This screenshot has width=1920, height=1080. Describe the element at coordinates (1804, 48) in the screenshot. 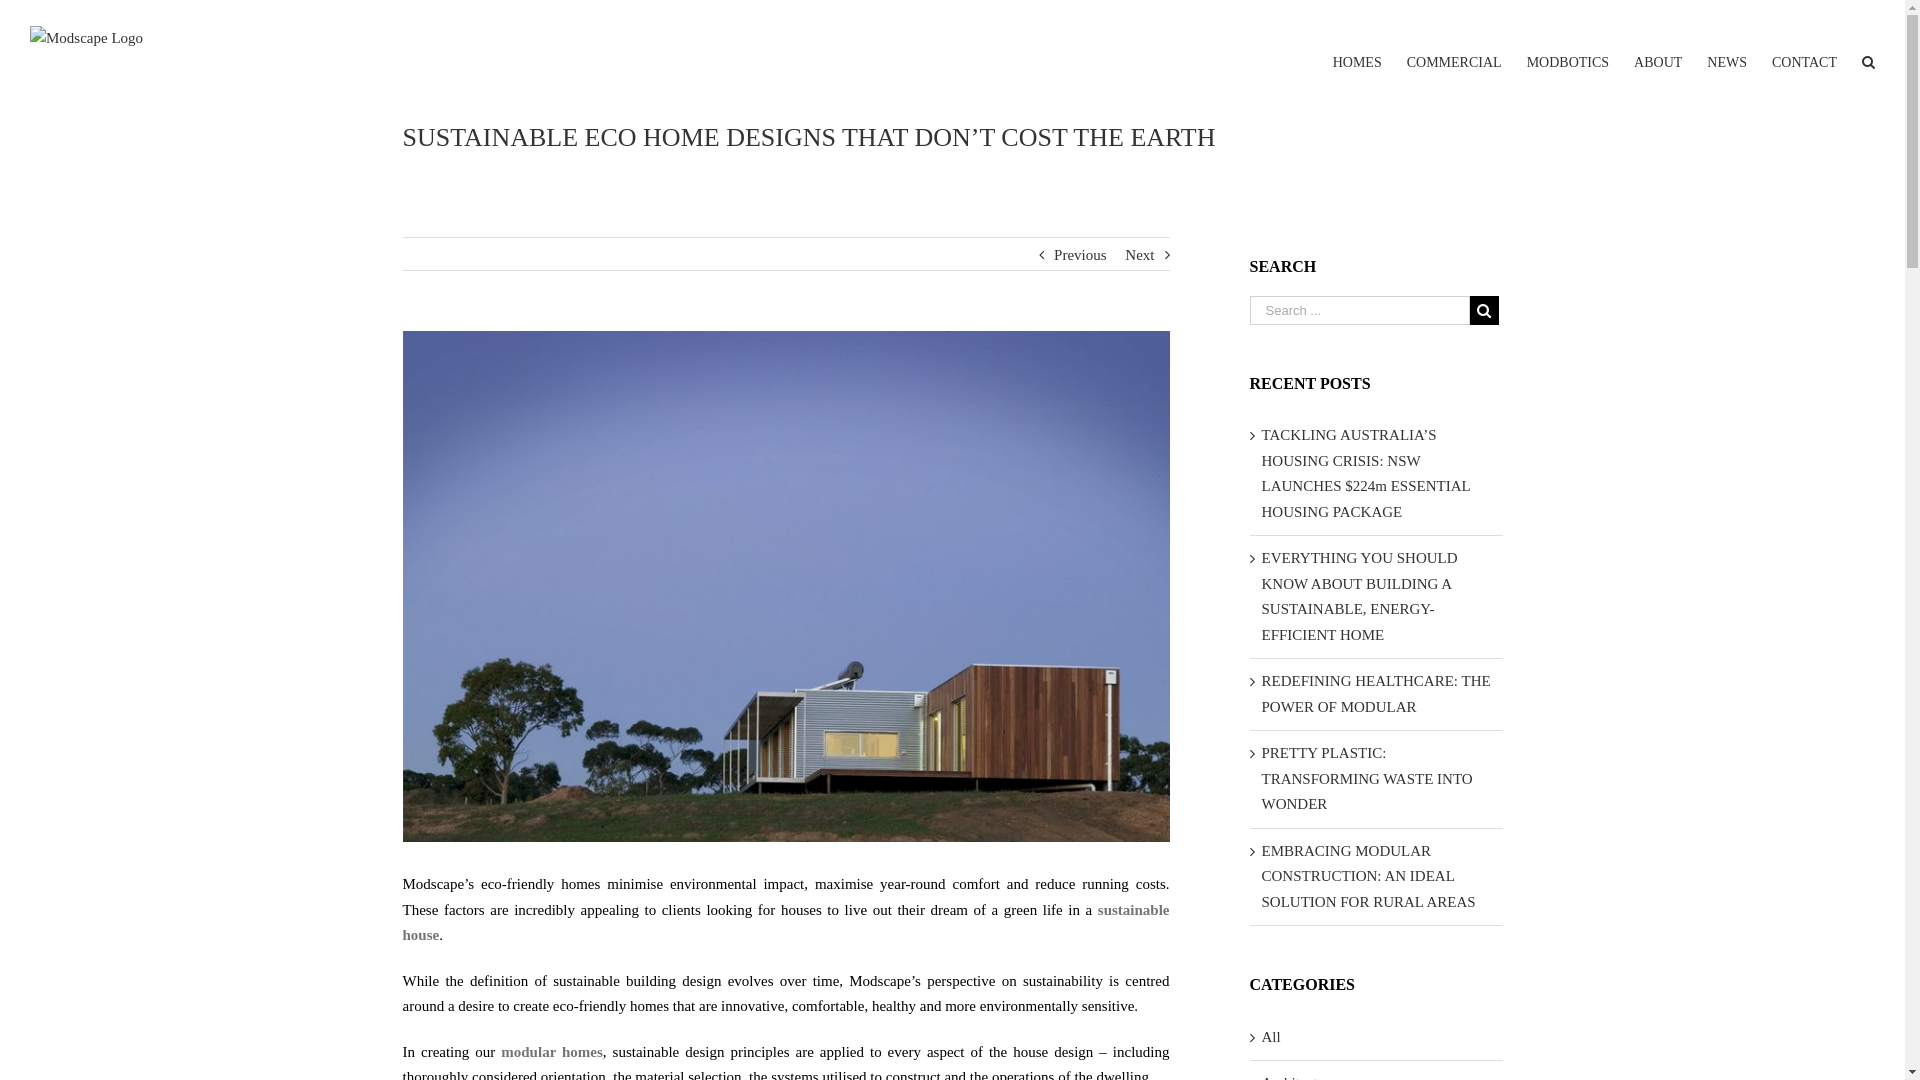

I see `CONTACT` at that location.